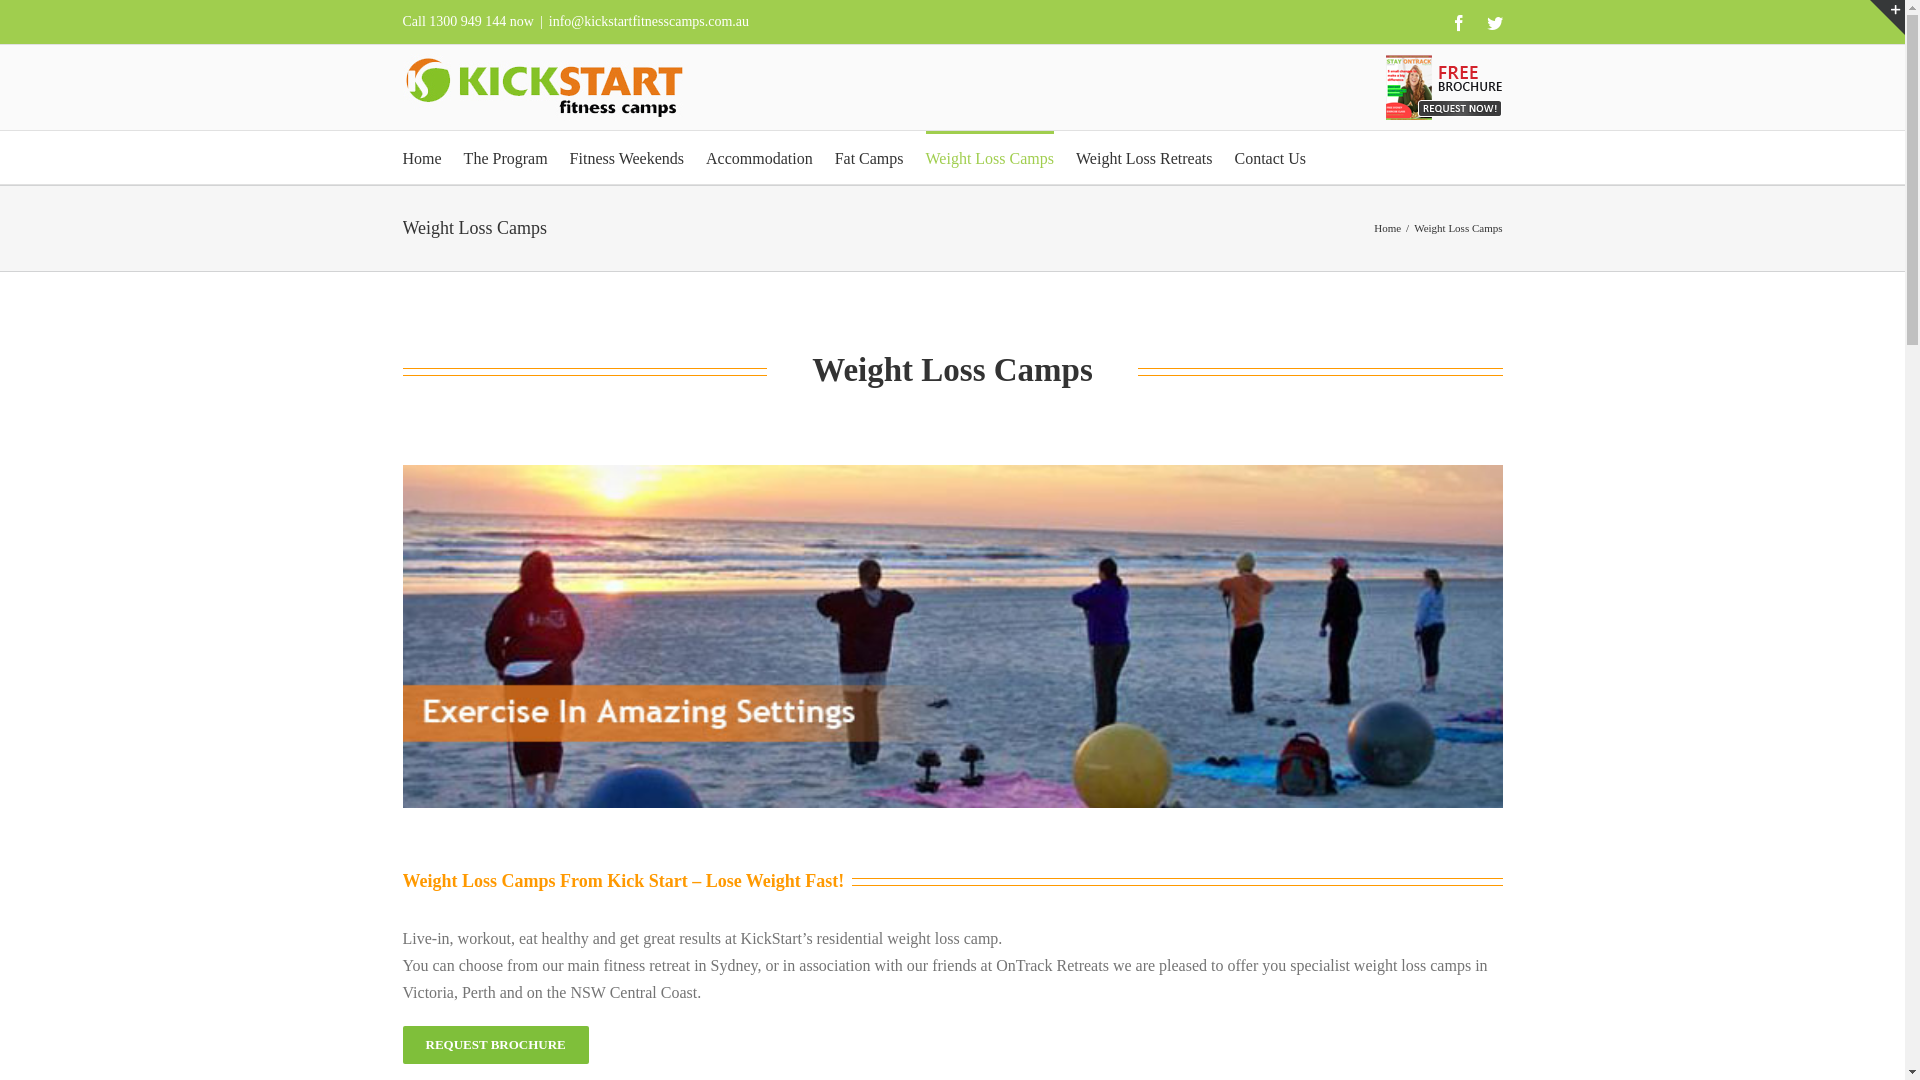 This screenshot has height=1080, width=1920. Describe the element at coordinates (1270, 158) in the screenshot. I see `Contact Us` at that location.